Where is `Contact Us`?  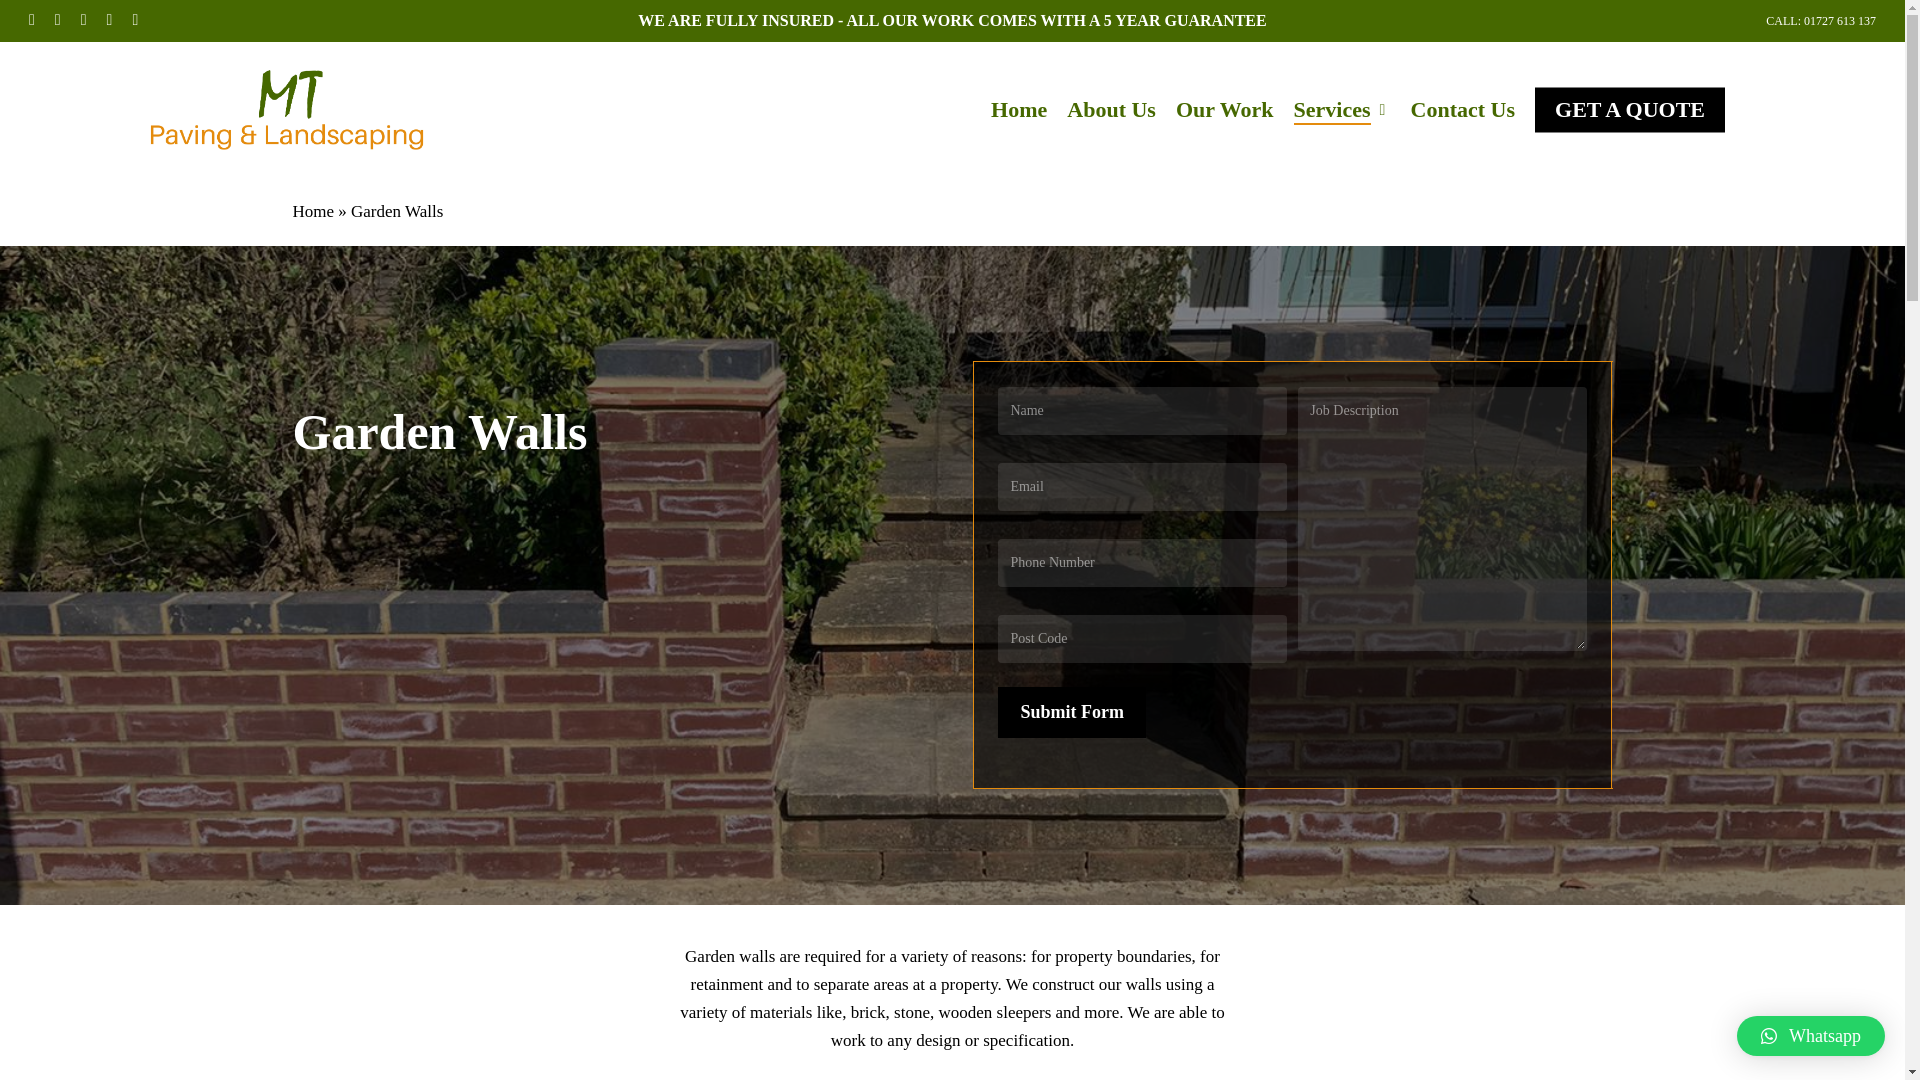 Contact Us is located at coordinates (1464, 110).